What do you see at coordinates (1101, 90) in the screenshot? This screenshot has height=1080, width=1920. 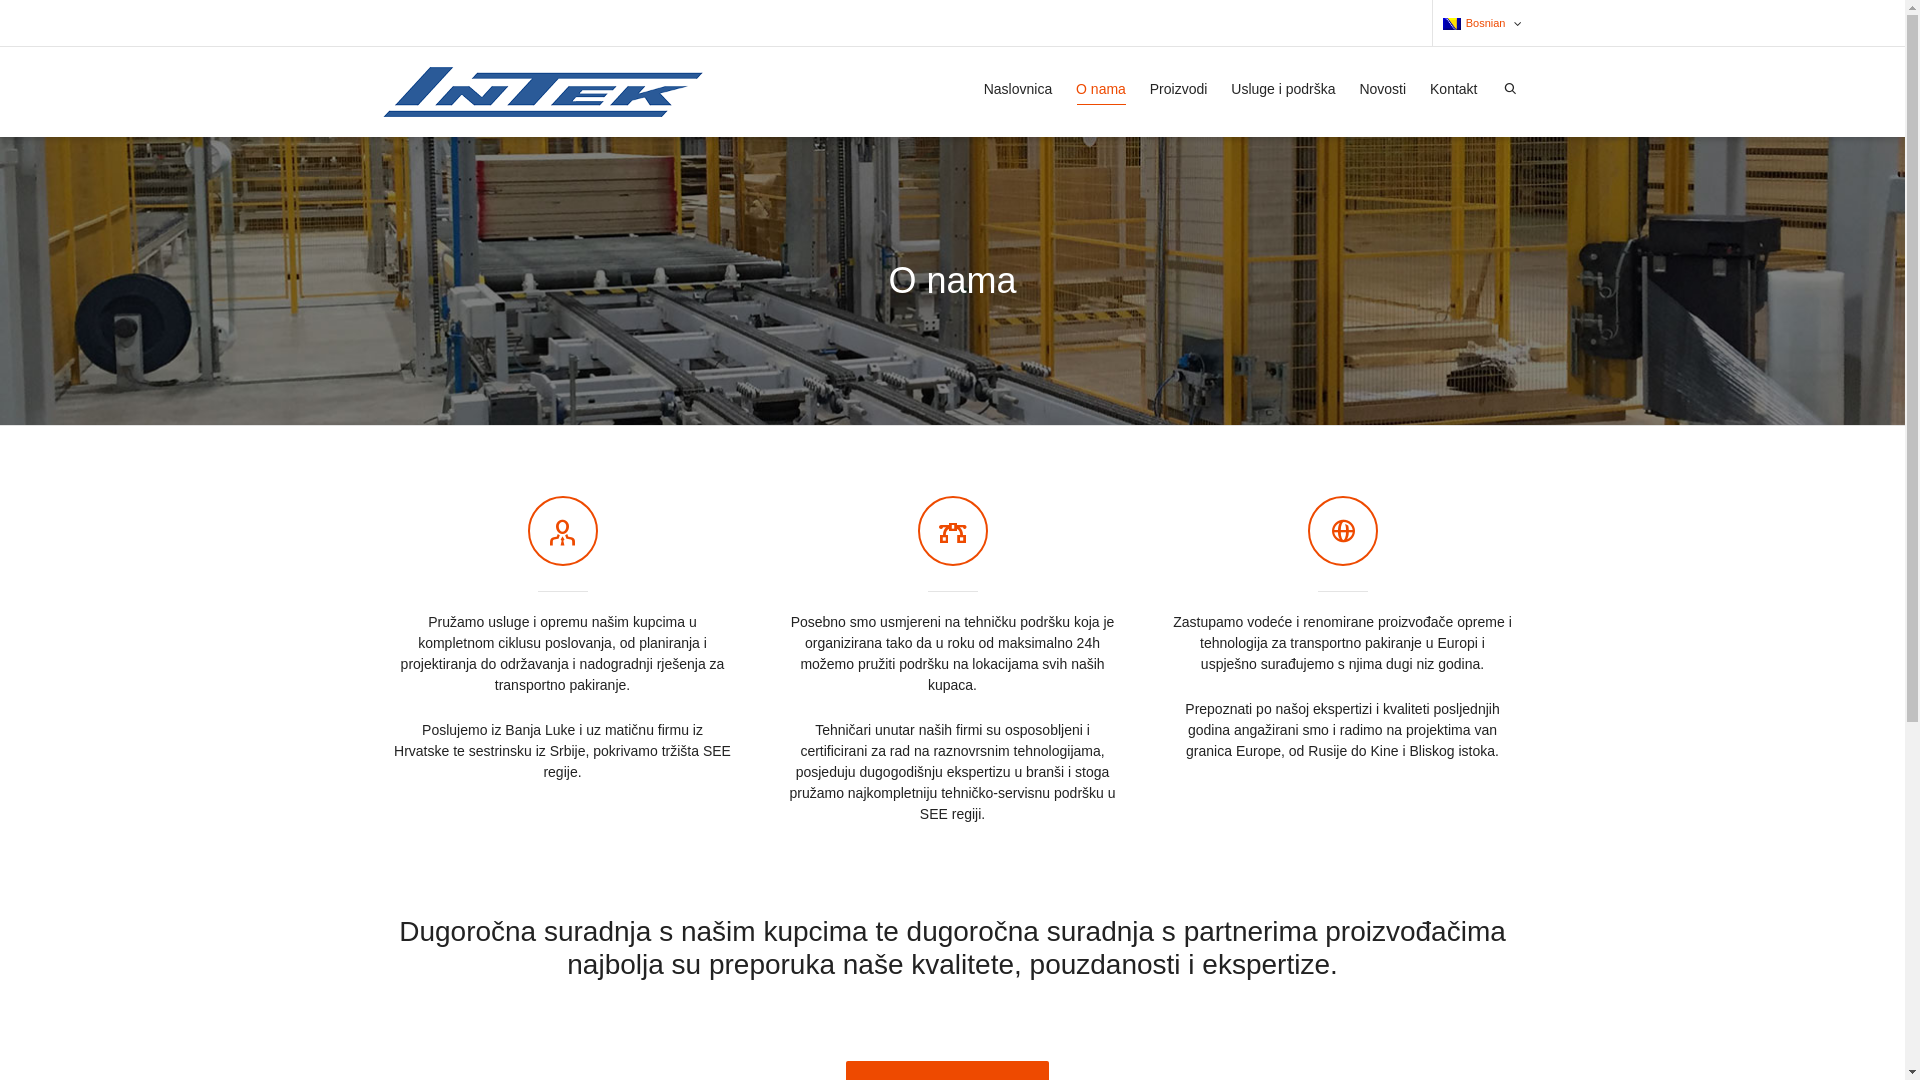 I see `O nama` at bounding box center [1101, 90].